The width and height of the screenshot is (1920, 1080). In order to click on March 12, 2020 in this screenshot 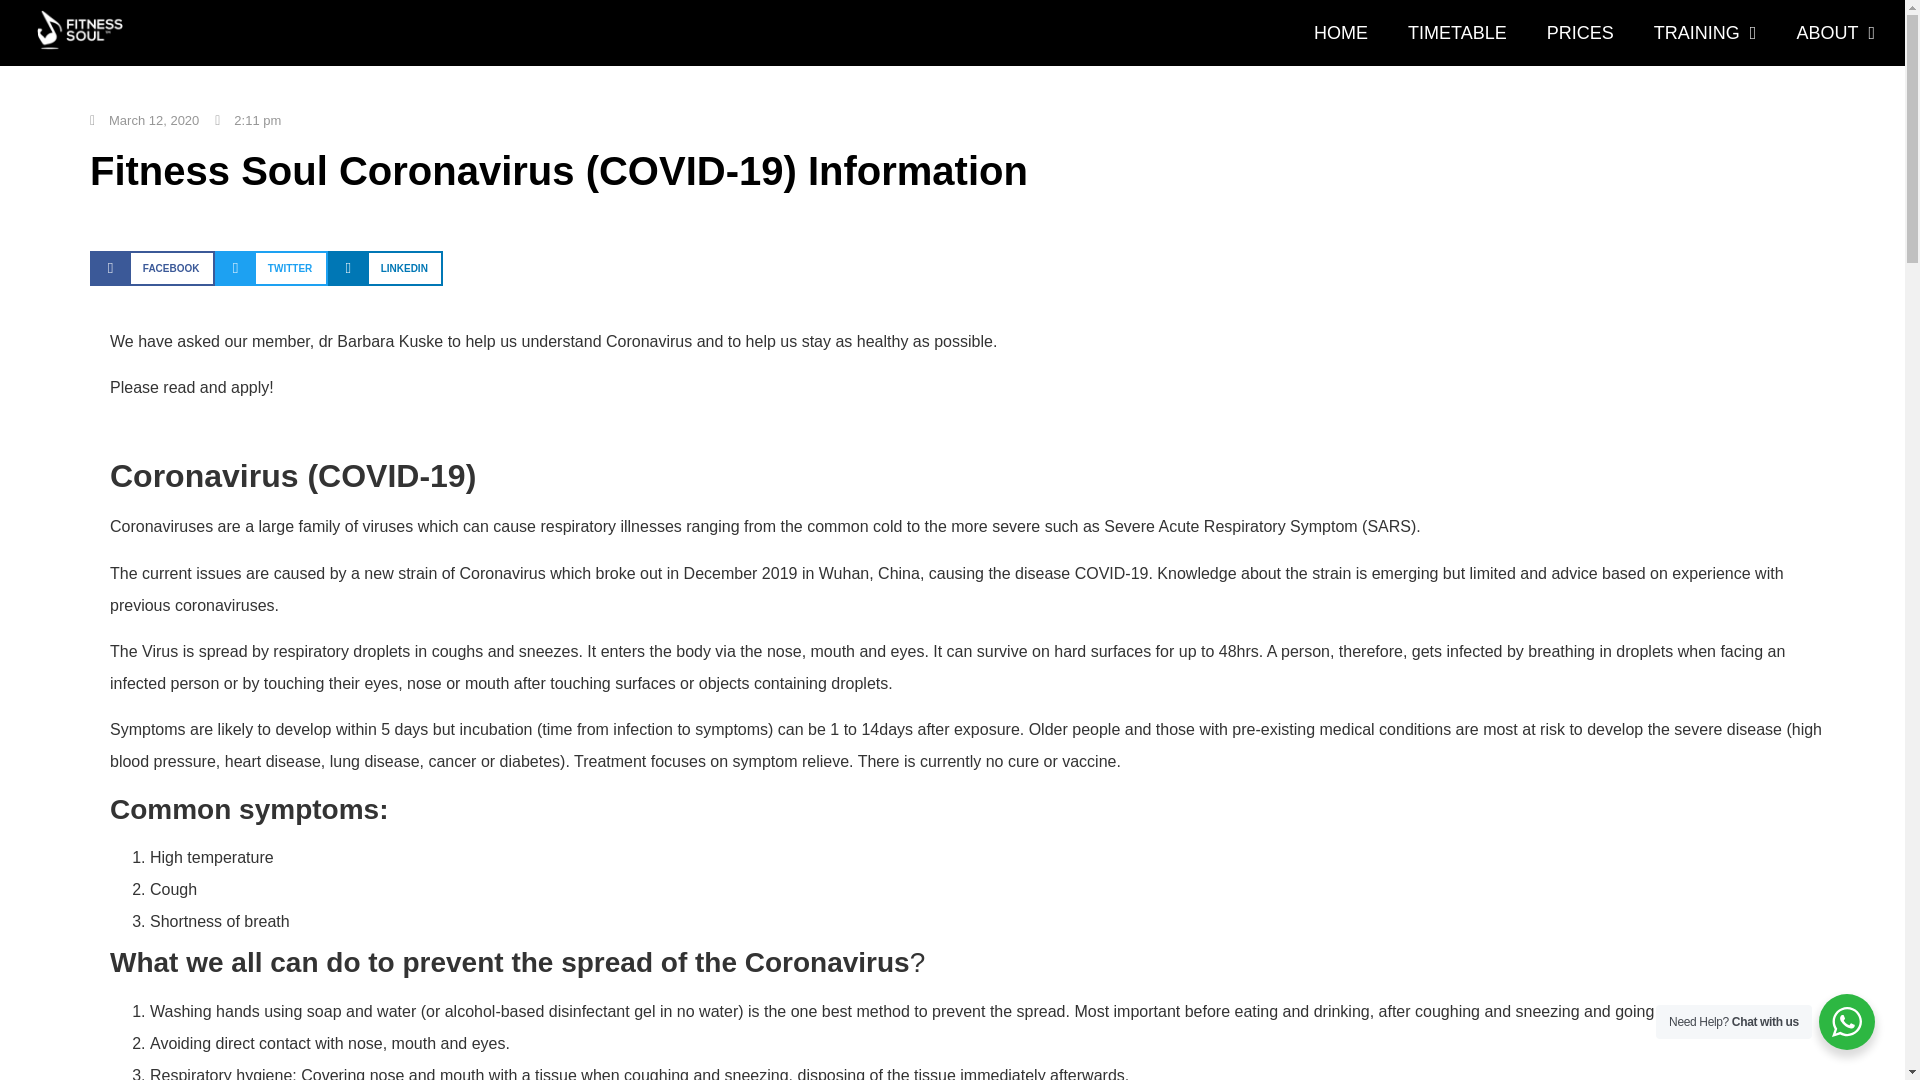, I will do `click(144, 120)`.